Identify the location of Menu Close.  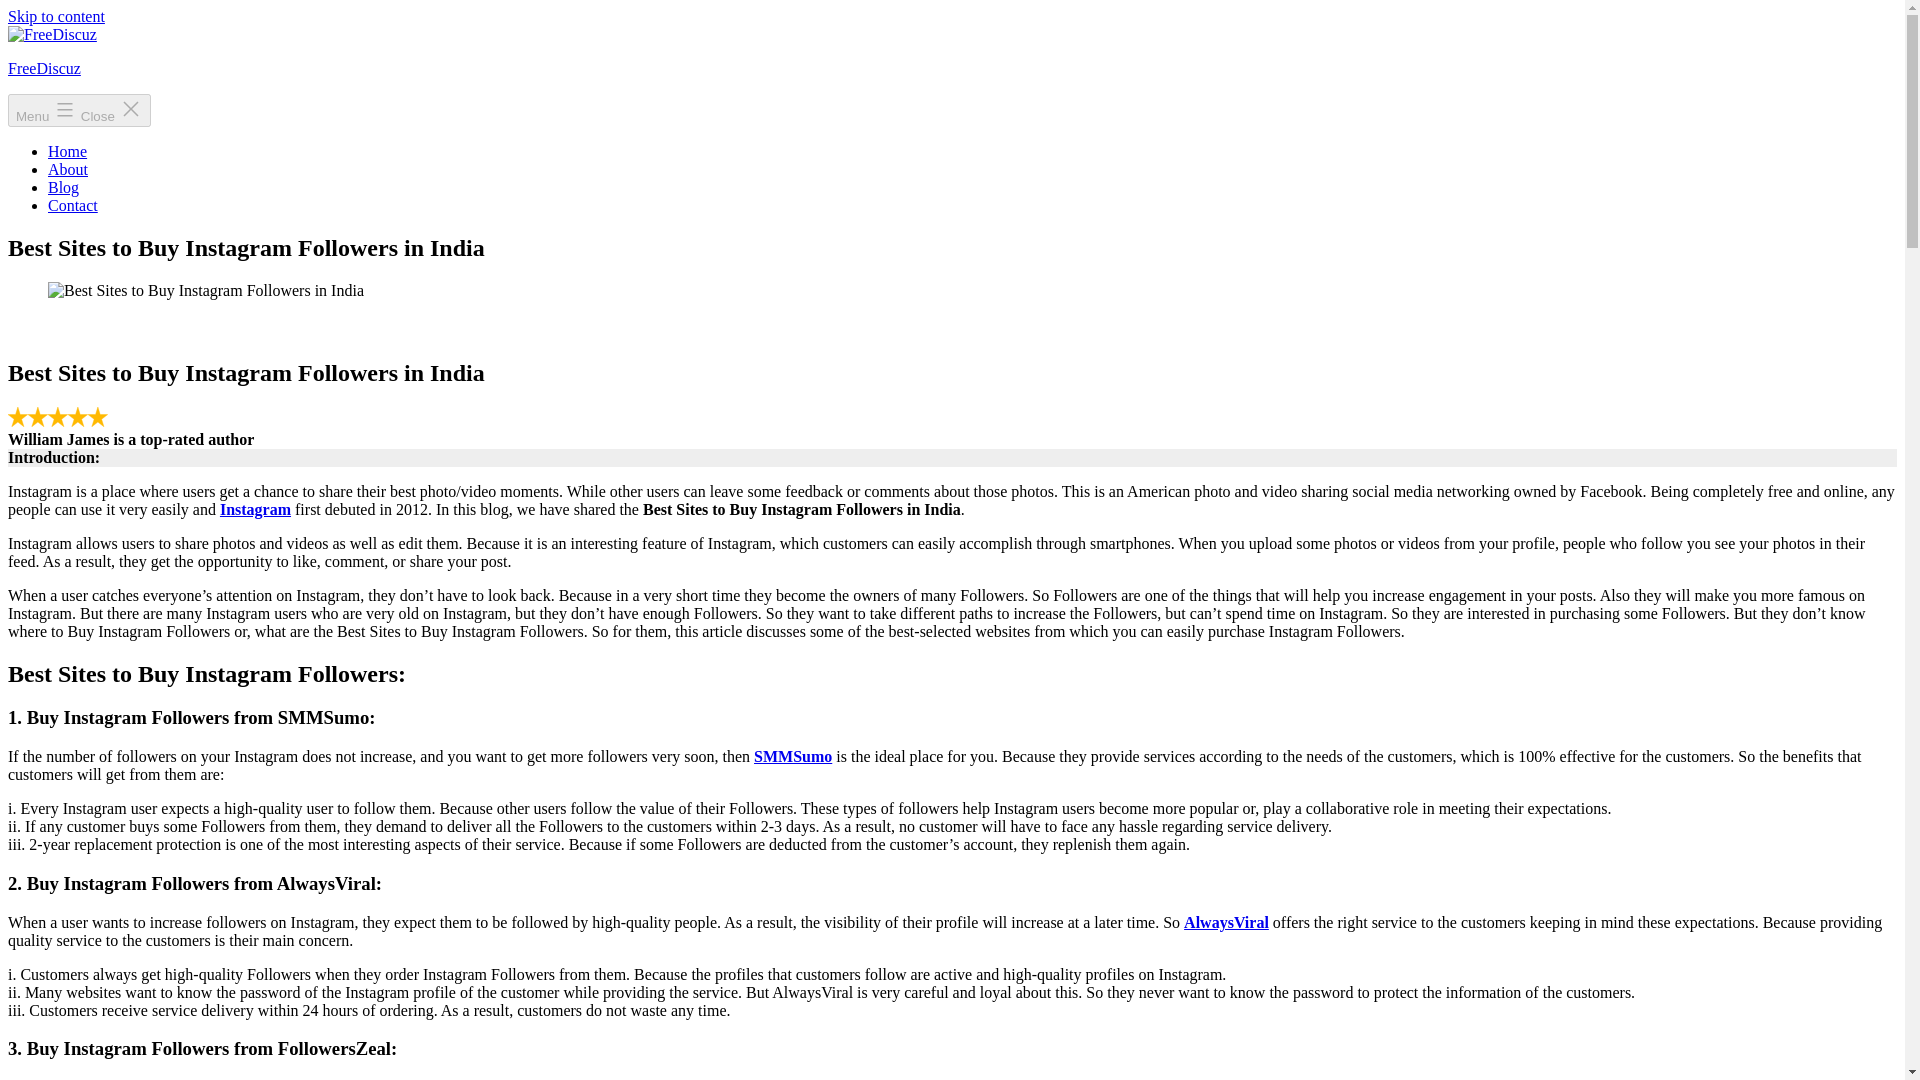
(79, 110).